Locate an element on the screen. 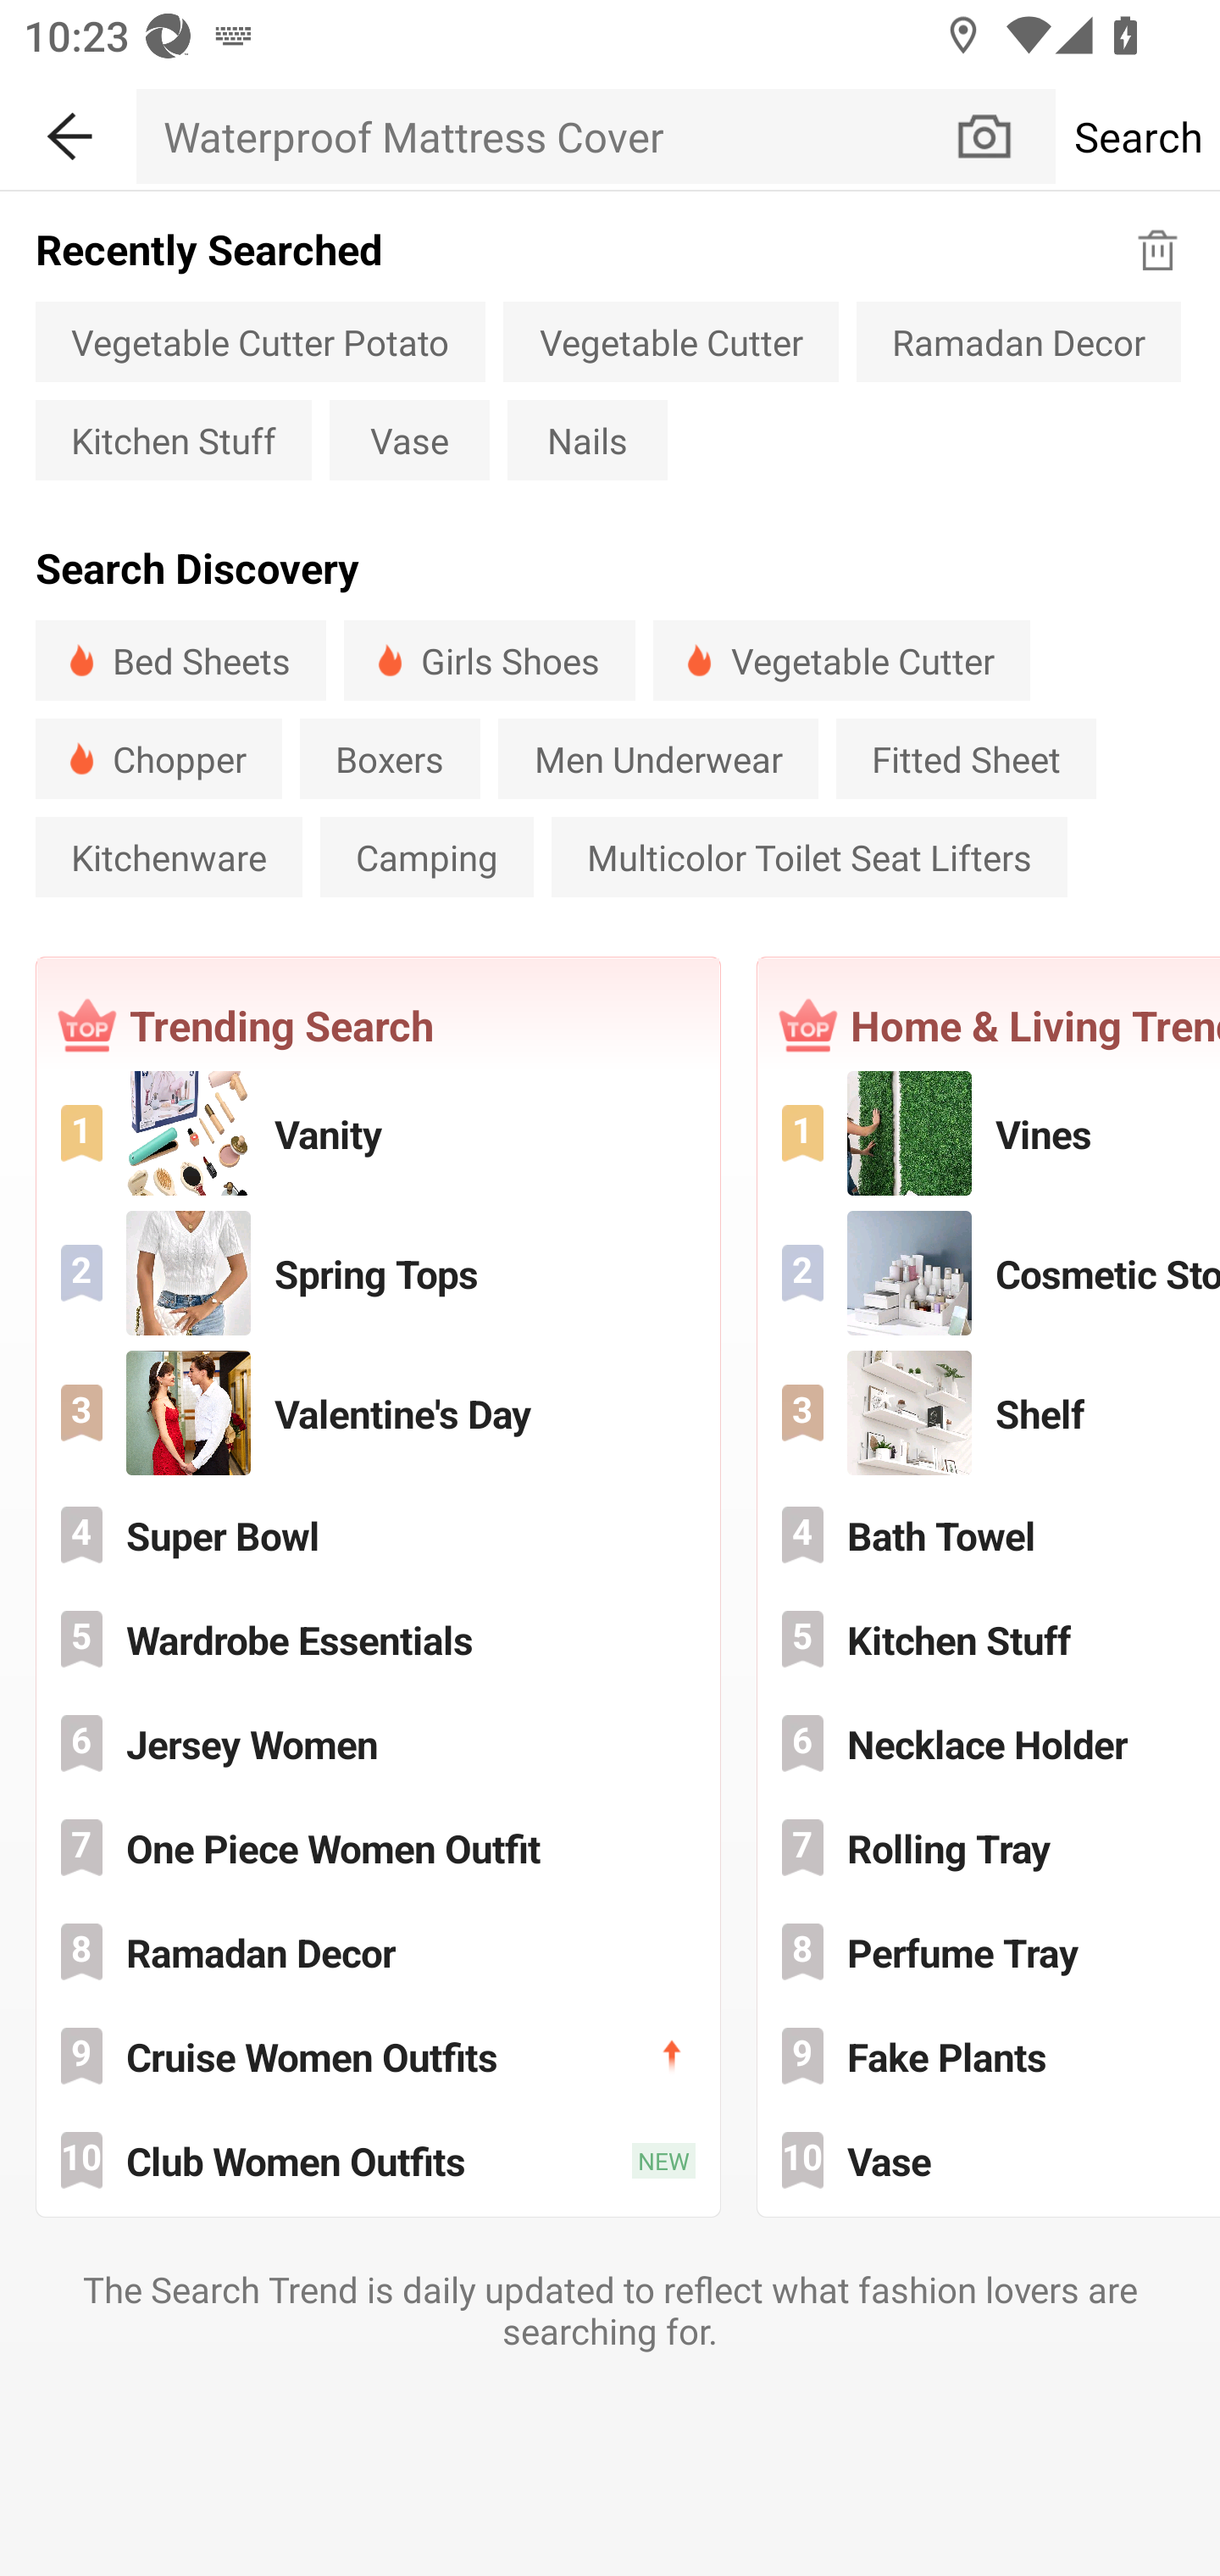  Club Women Outfits 10 Club Women Outfits NEW is located at coordinates (378, 2159).